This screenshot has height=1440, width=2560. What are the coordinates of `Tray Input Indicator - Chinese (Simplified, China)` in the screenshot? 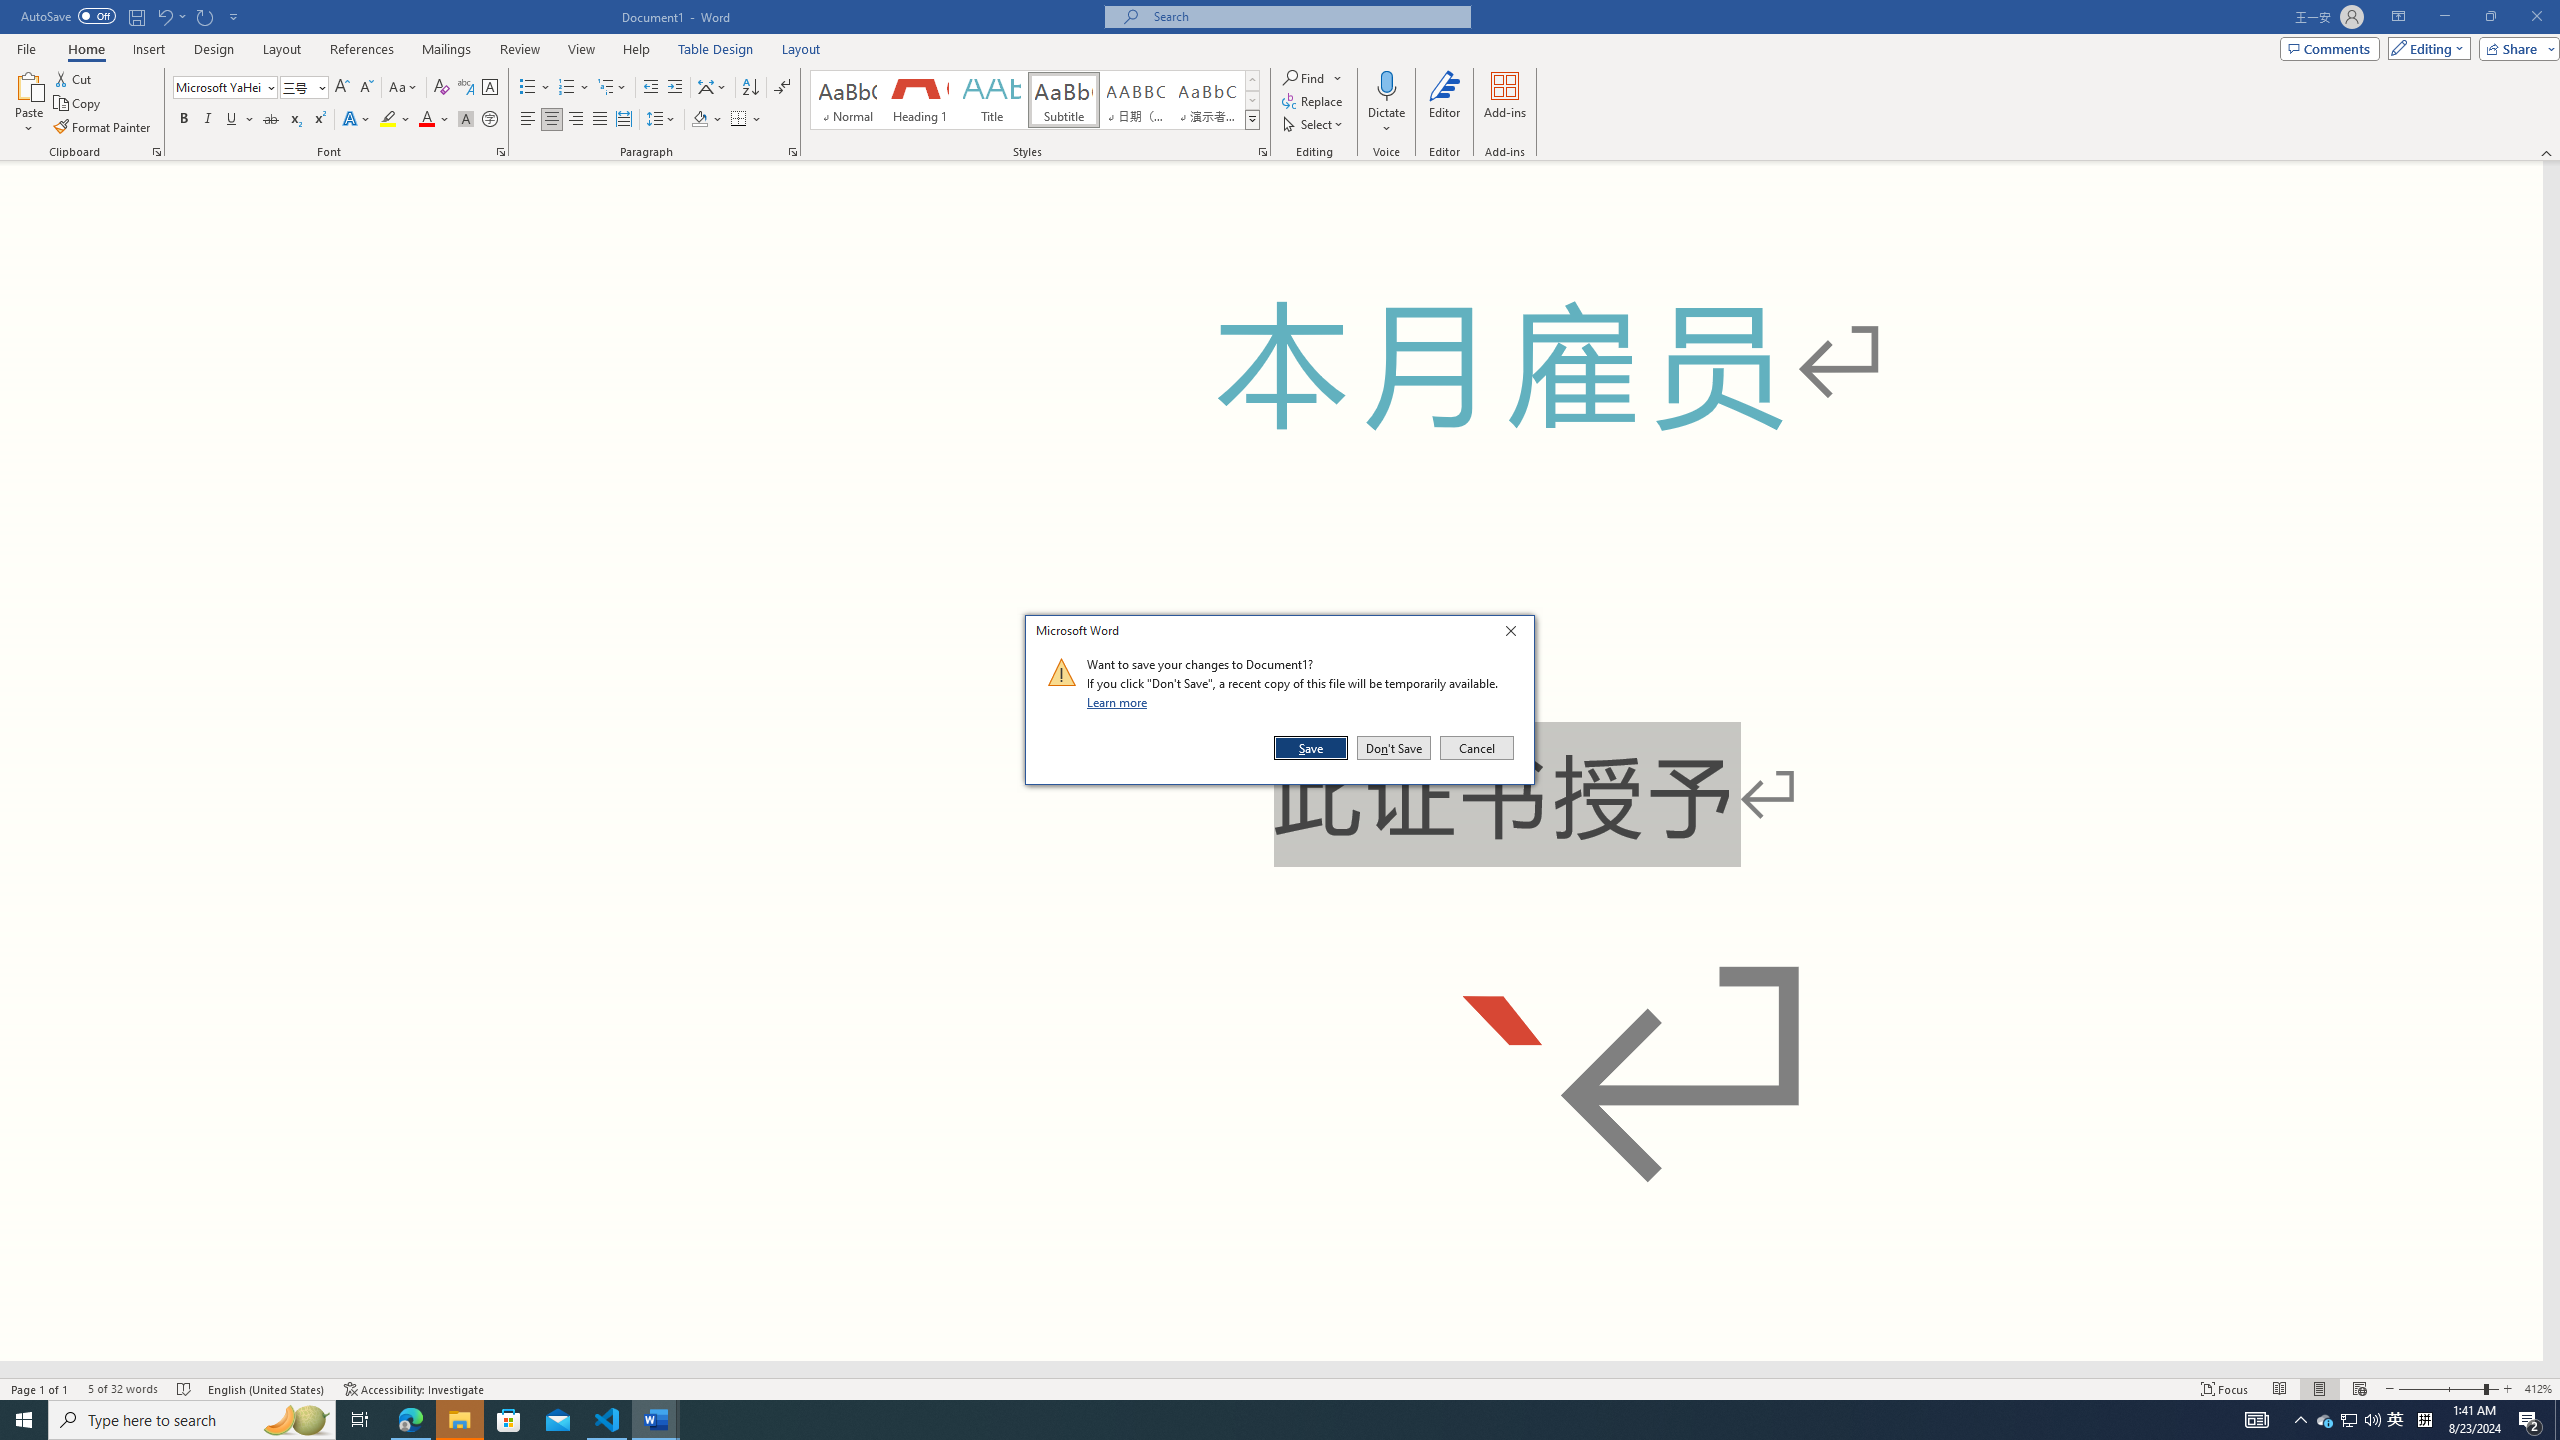 It's located at (2424, 1420).